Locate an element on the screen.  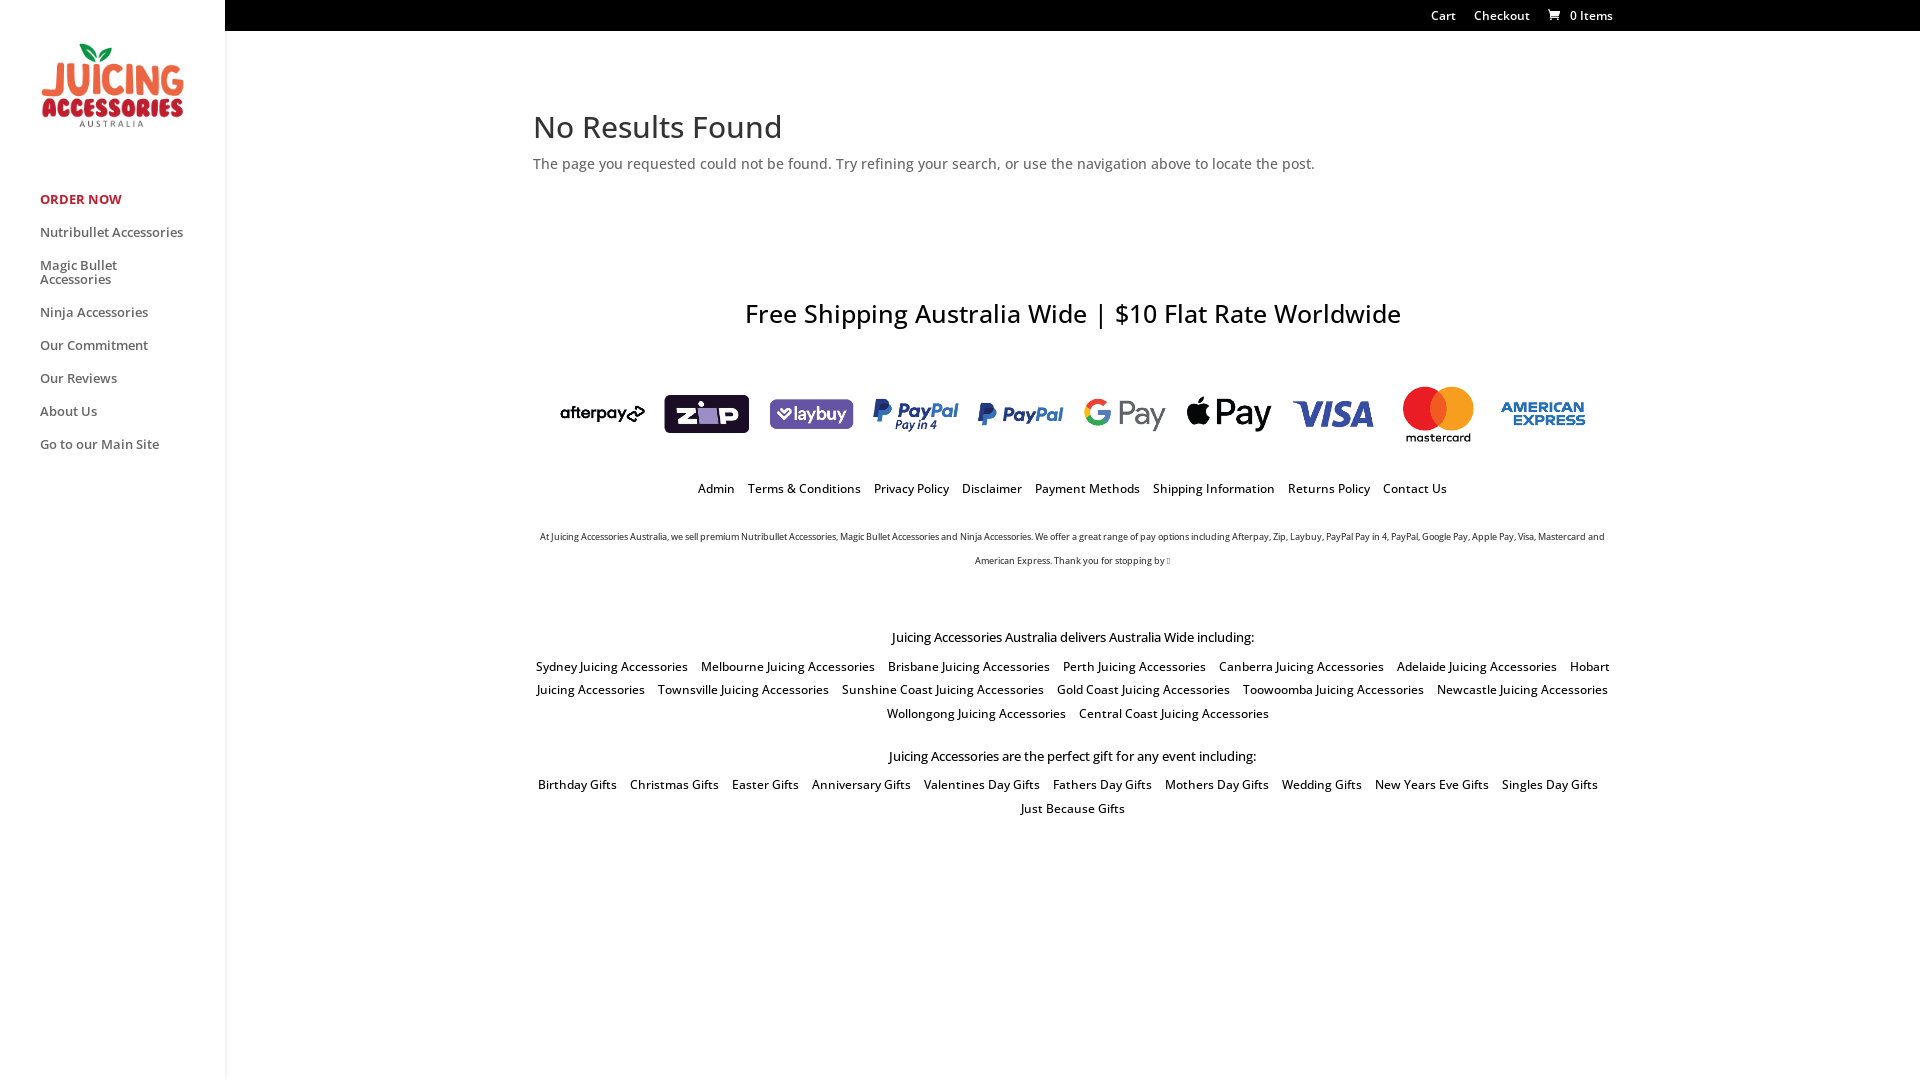
Contact Us is located at coordinates (1415, 488).